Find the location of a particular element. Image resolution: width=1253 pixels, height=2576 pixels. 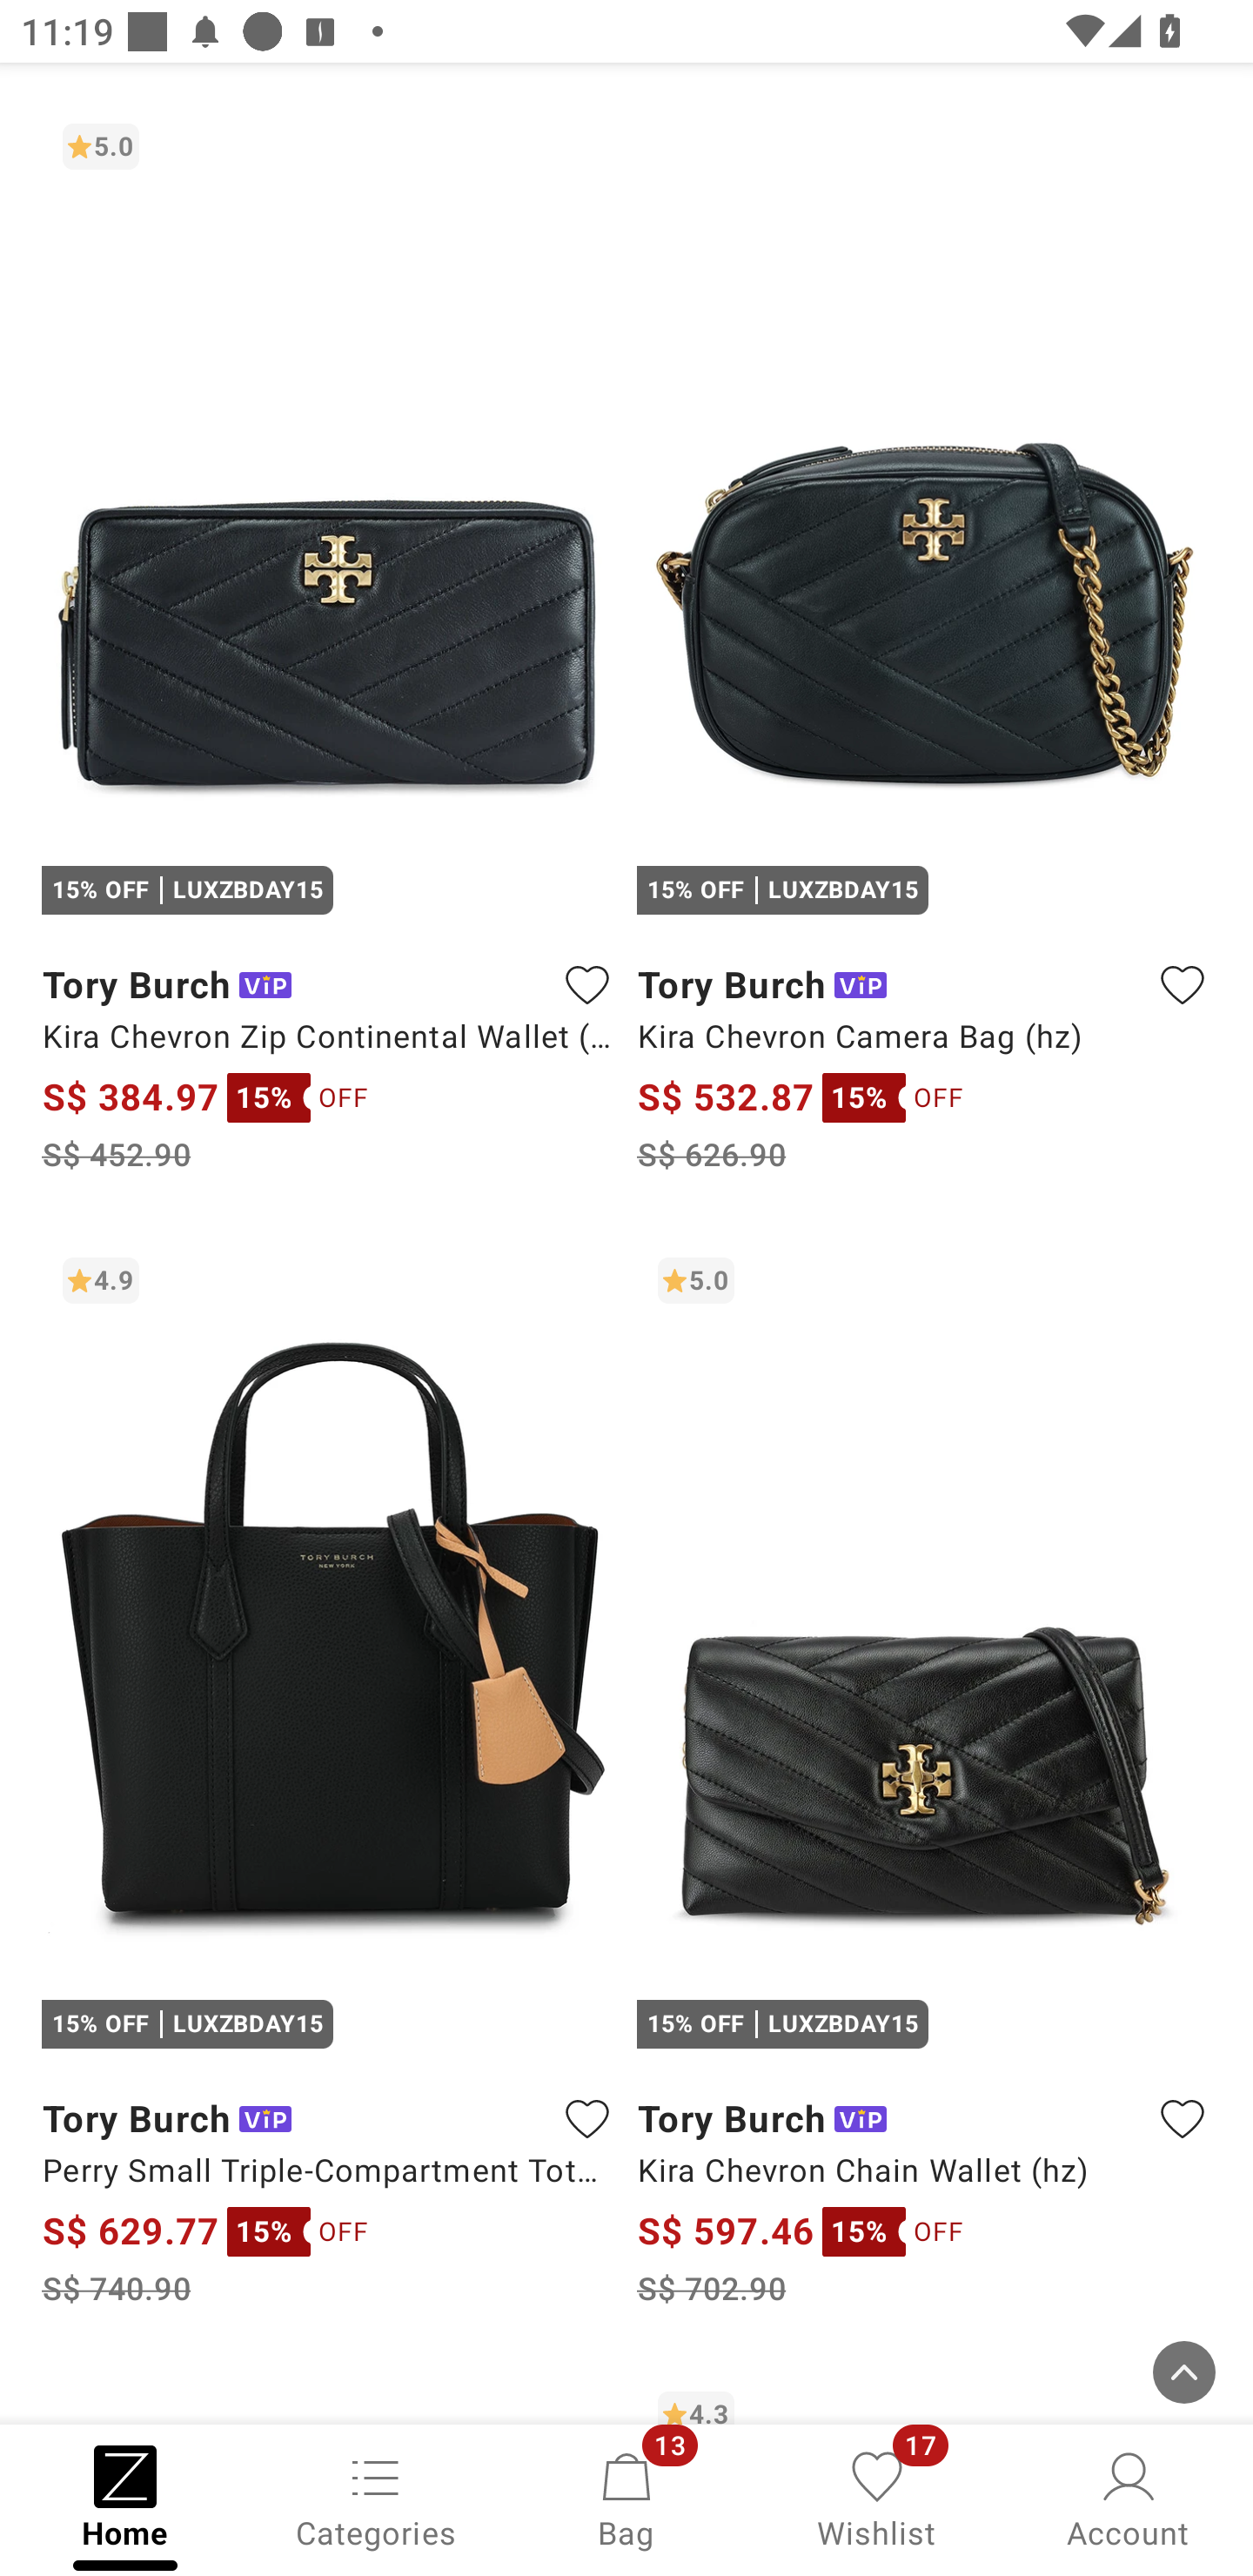

Bag, 13 new notifications Bag is located at coordinates (626, 2498).